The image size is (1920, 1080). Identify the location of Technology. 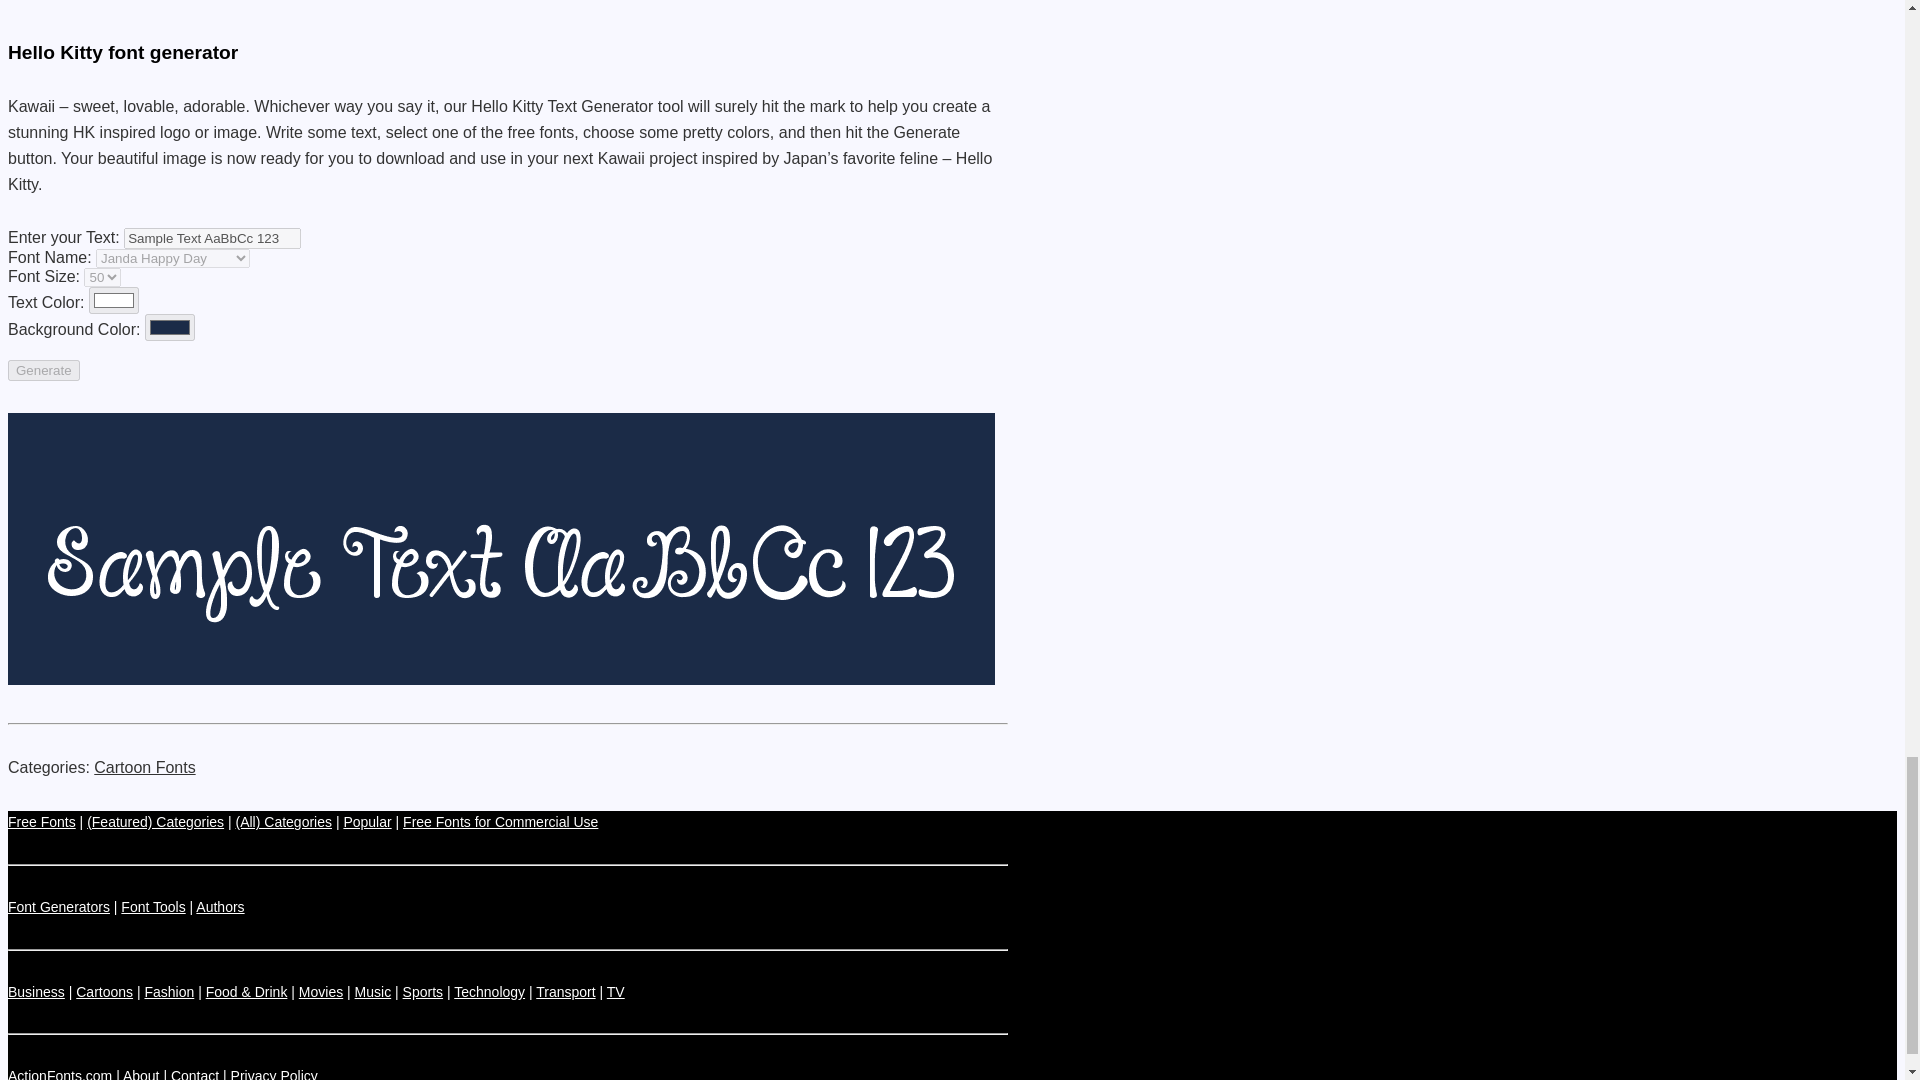
(488, 992).